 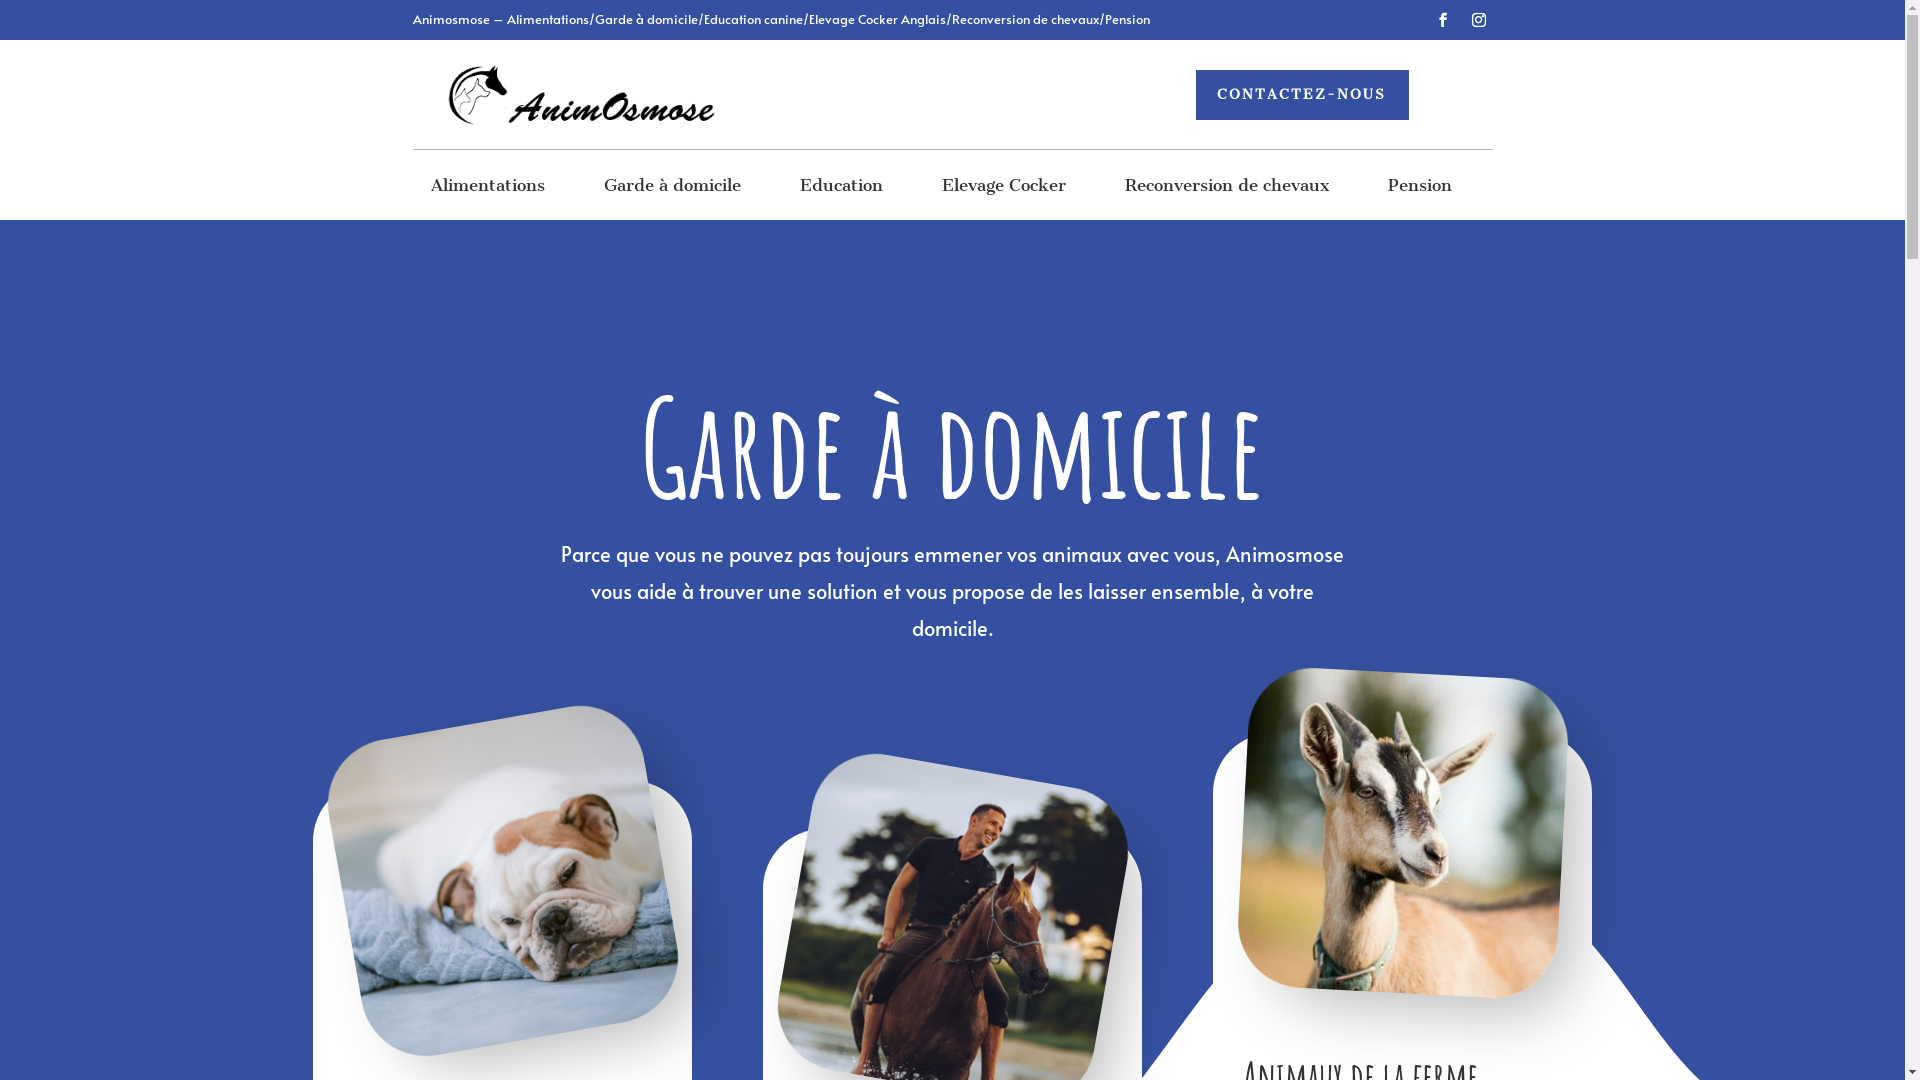 What do you see at coordinates (1478, 20) in the screenshot?
I see `Suivez sur Instagram` at bounding box center [1478, 20].